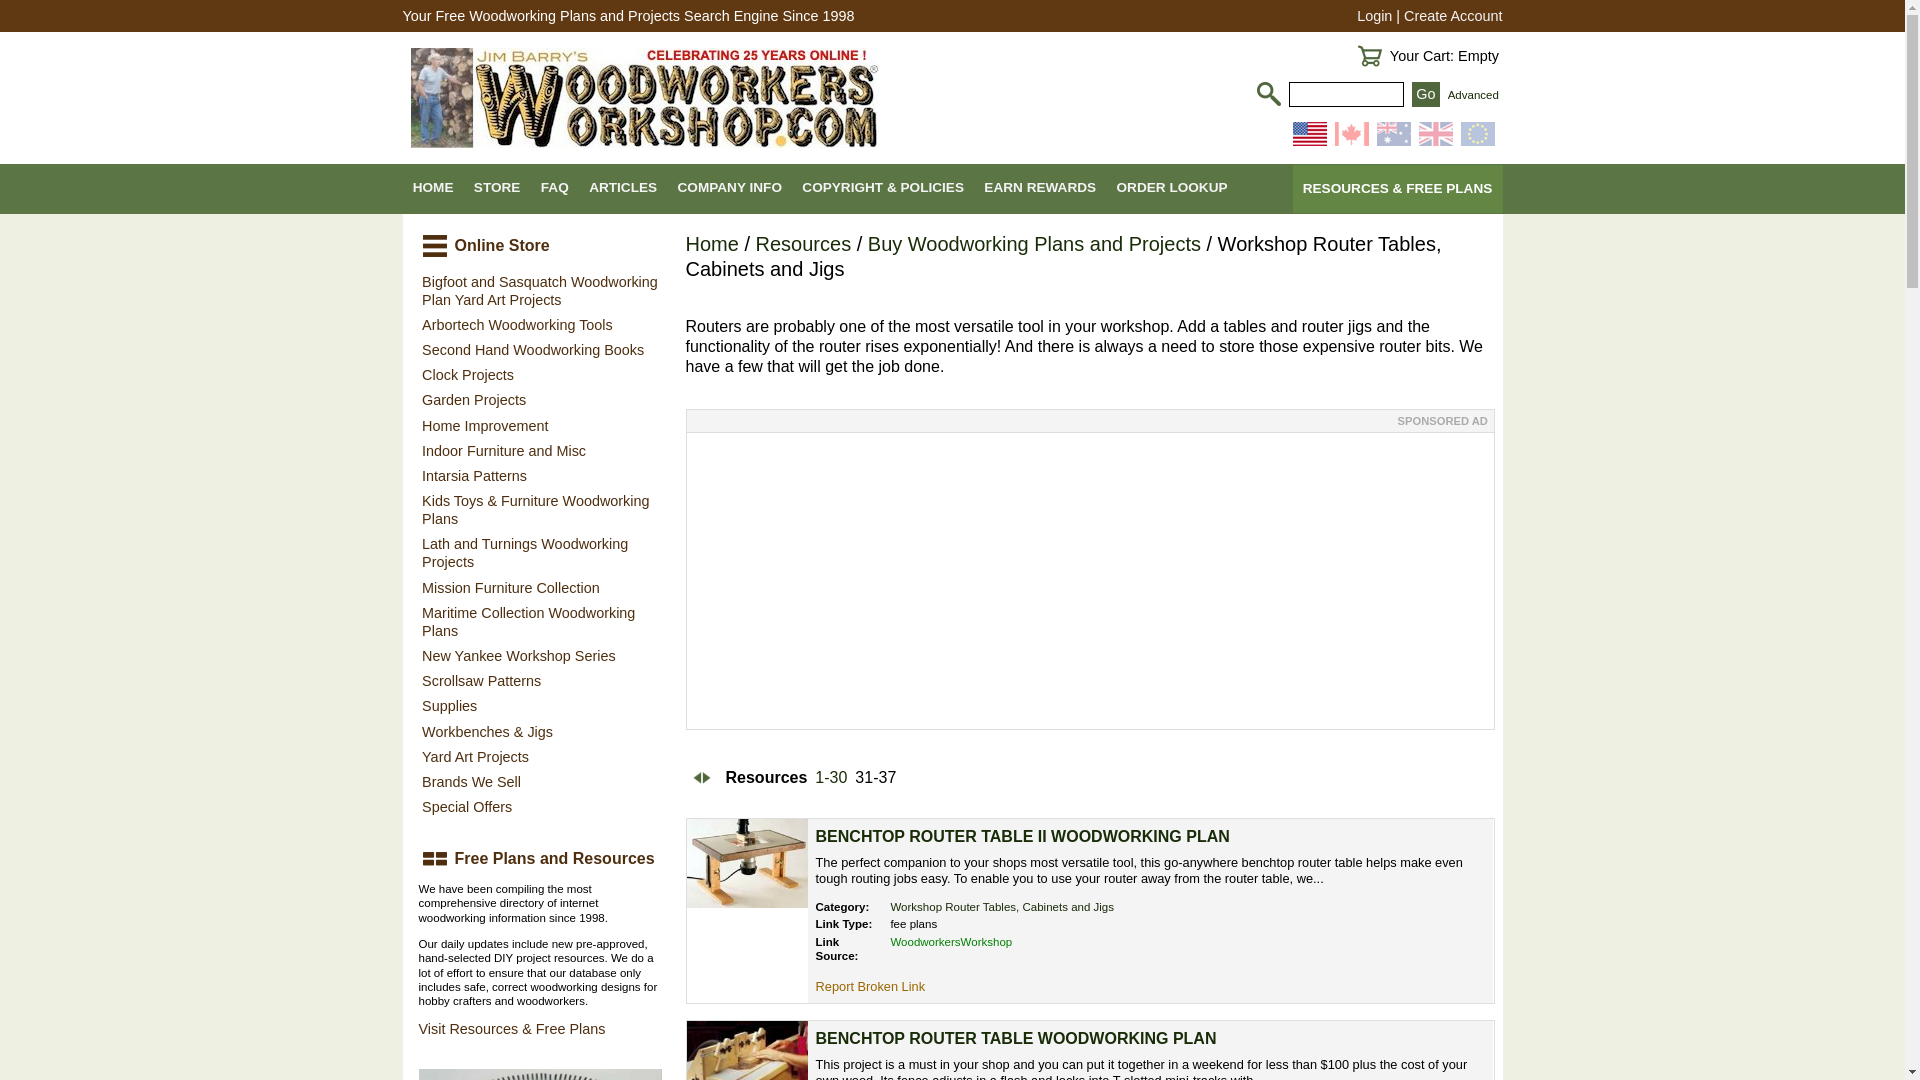  Describe the element at coordinates (1016, 1038) in the screenshot. I see `BENCHTOP ROUTER TABLE WOODWORKING PLAN` at that location.